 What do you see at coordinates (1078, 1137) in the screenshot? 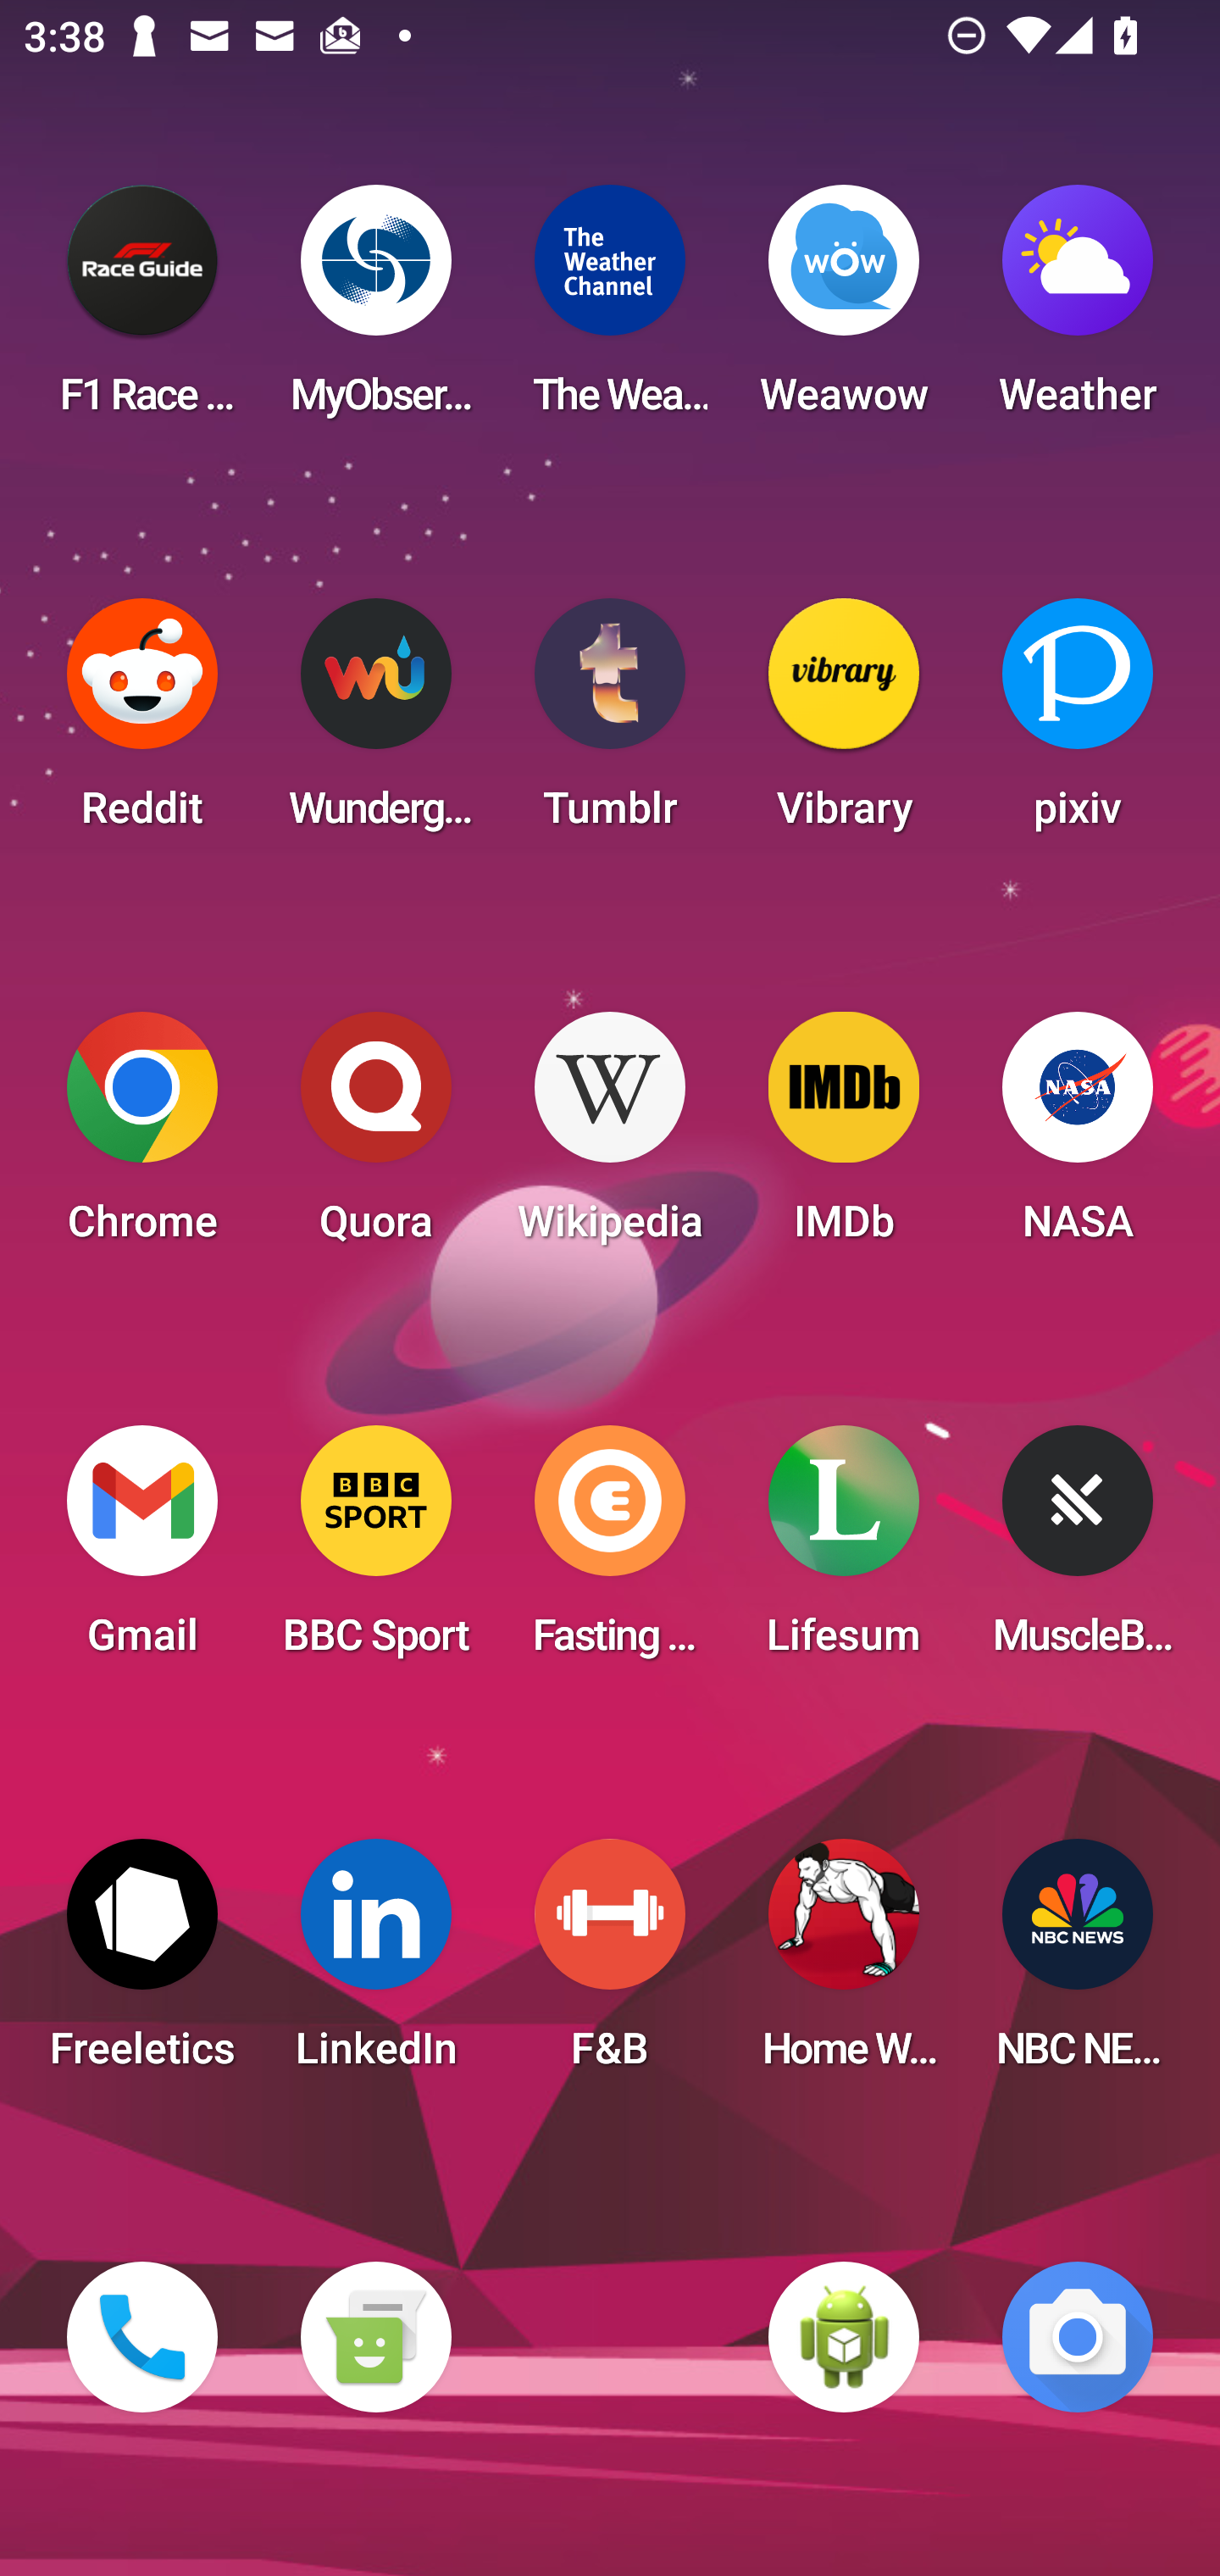
I see `NASA` at bounding box center [1078, 1137].